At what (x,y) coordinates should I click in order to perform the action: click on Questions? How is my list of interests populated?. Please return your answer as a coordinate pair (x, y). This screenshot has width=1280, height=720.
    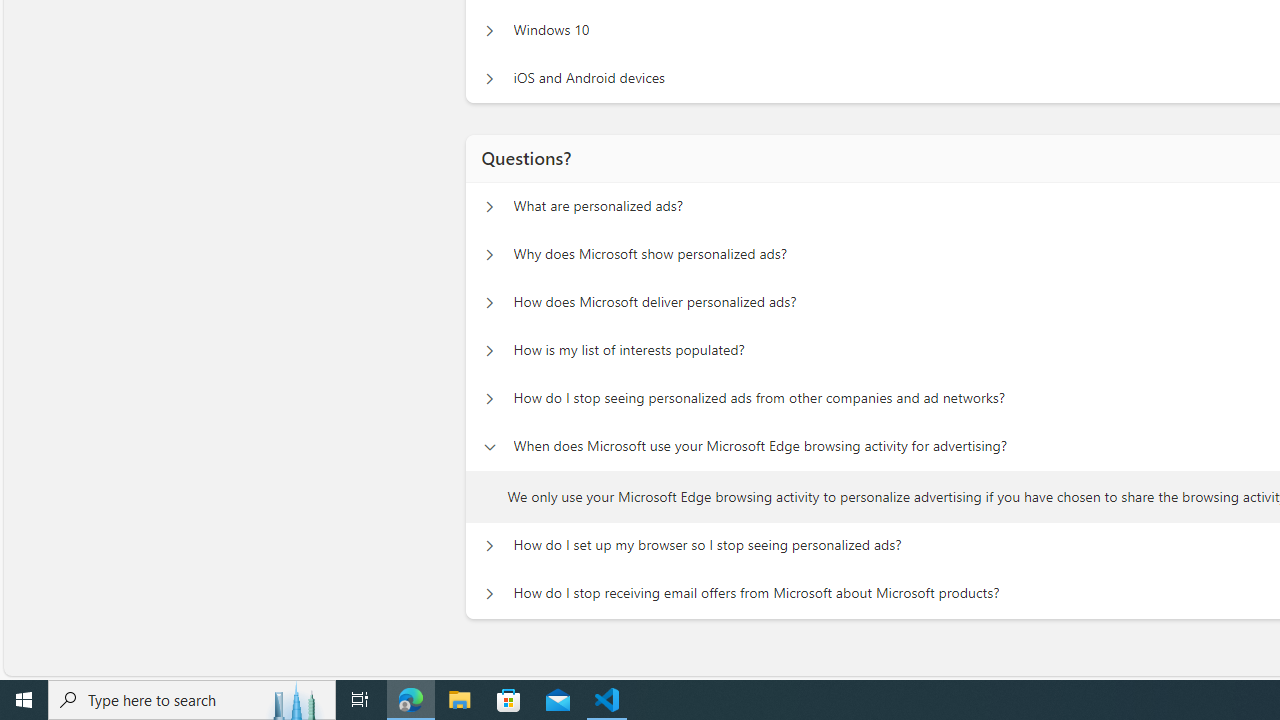
    Looking at the image, I should click on (489, 350).